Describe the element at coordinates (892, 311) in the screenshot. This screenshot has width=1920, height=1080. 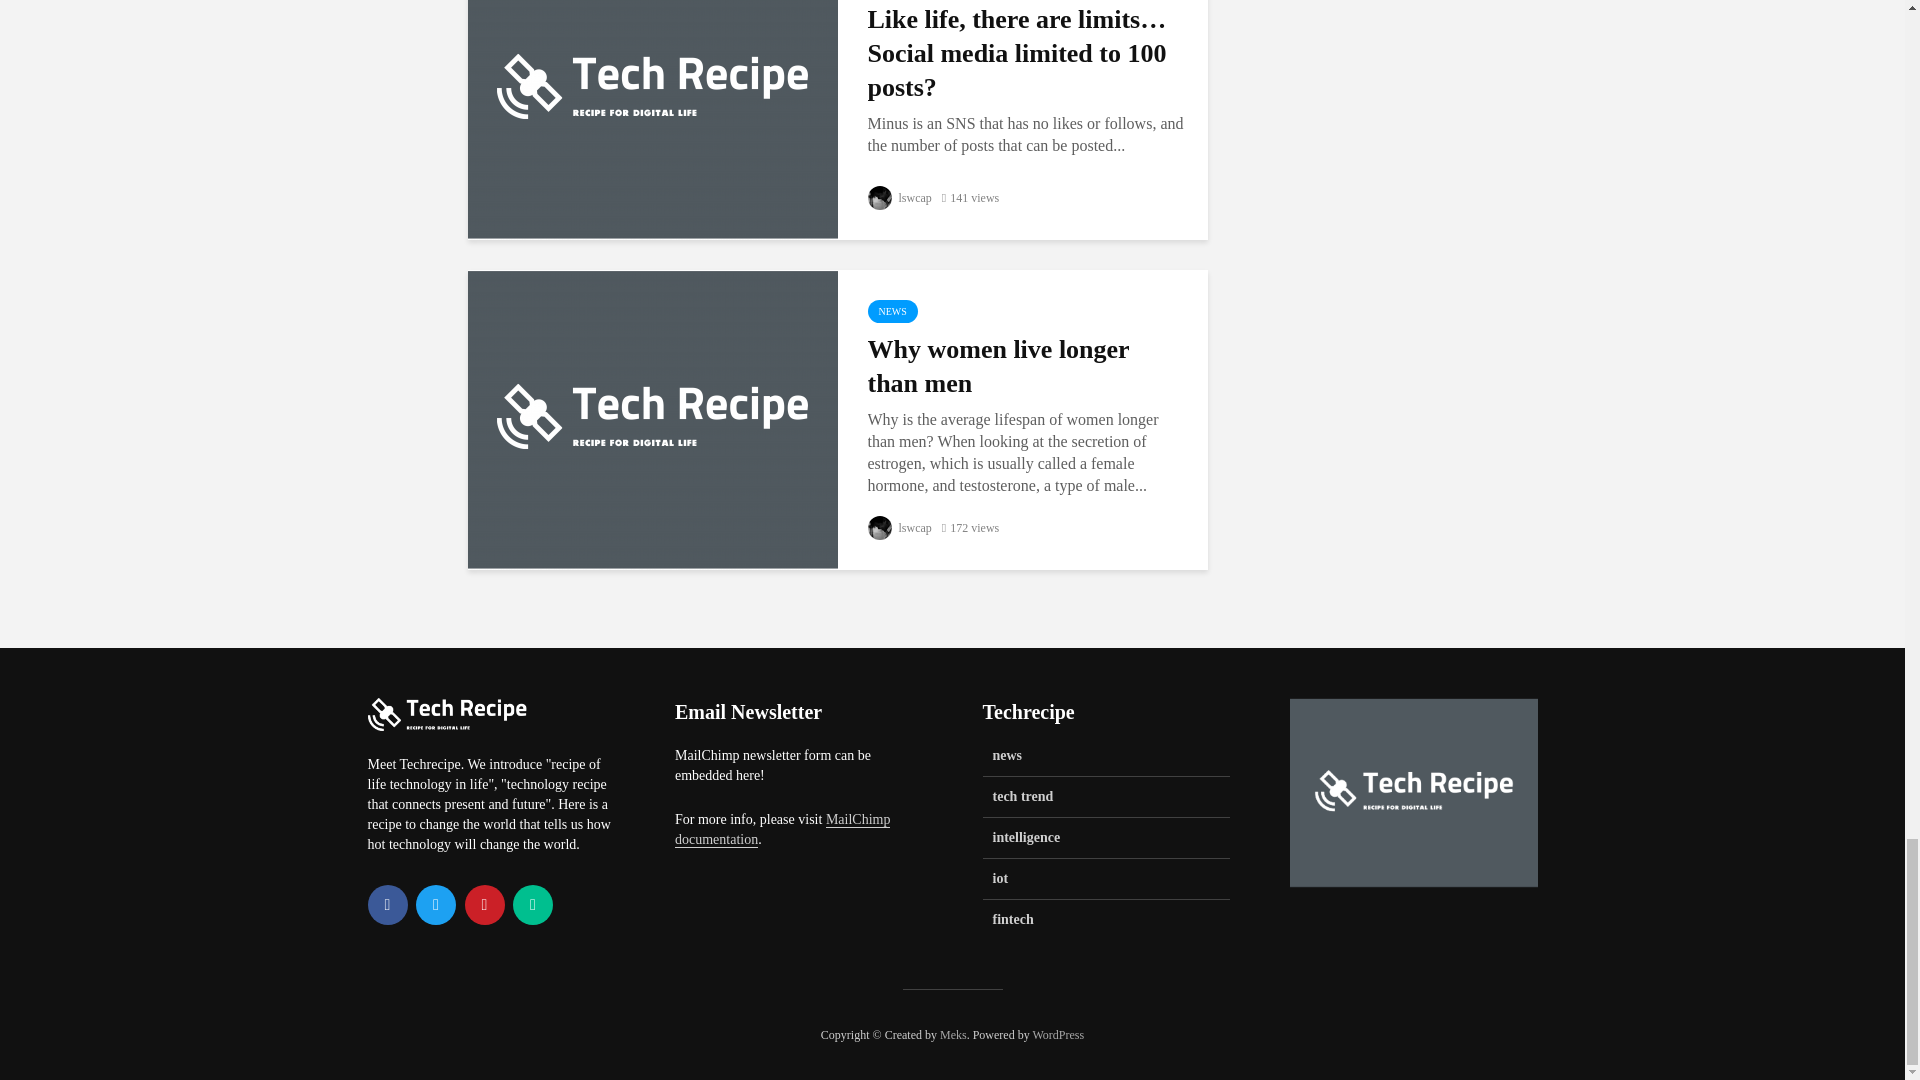
I see `NEWS` at that location.